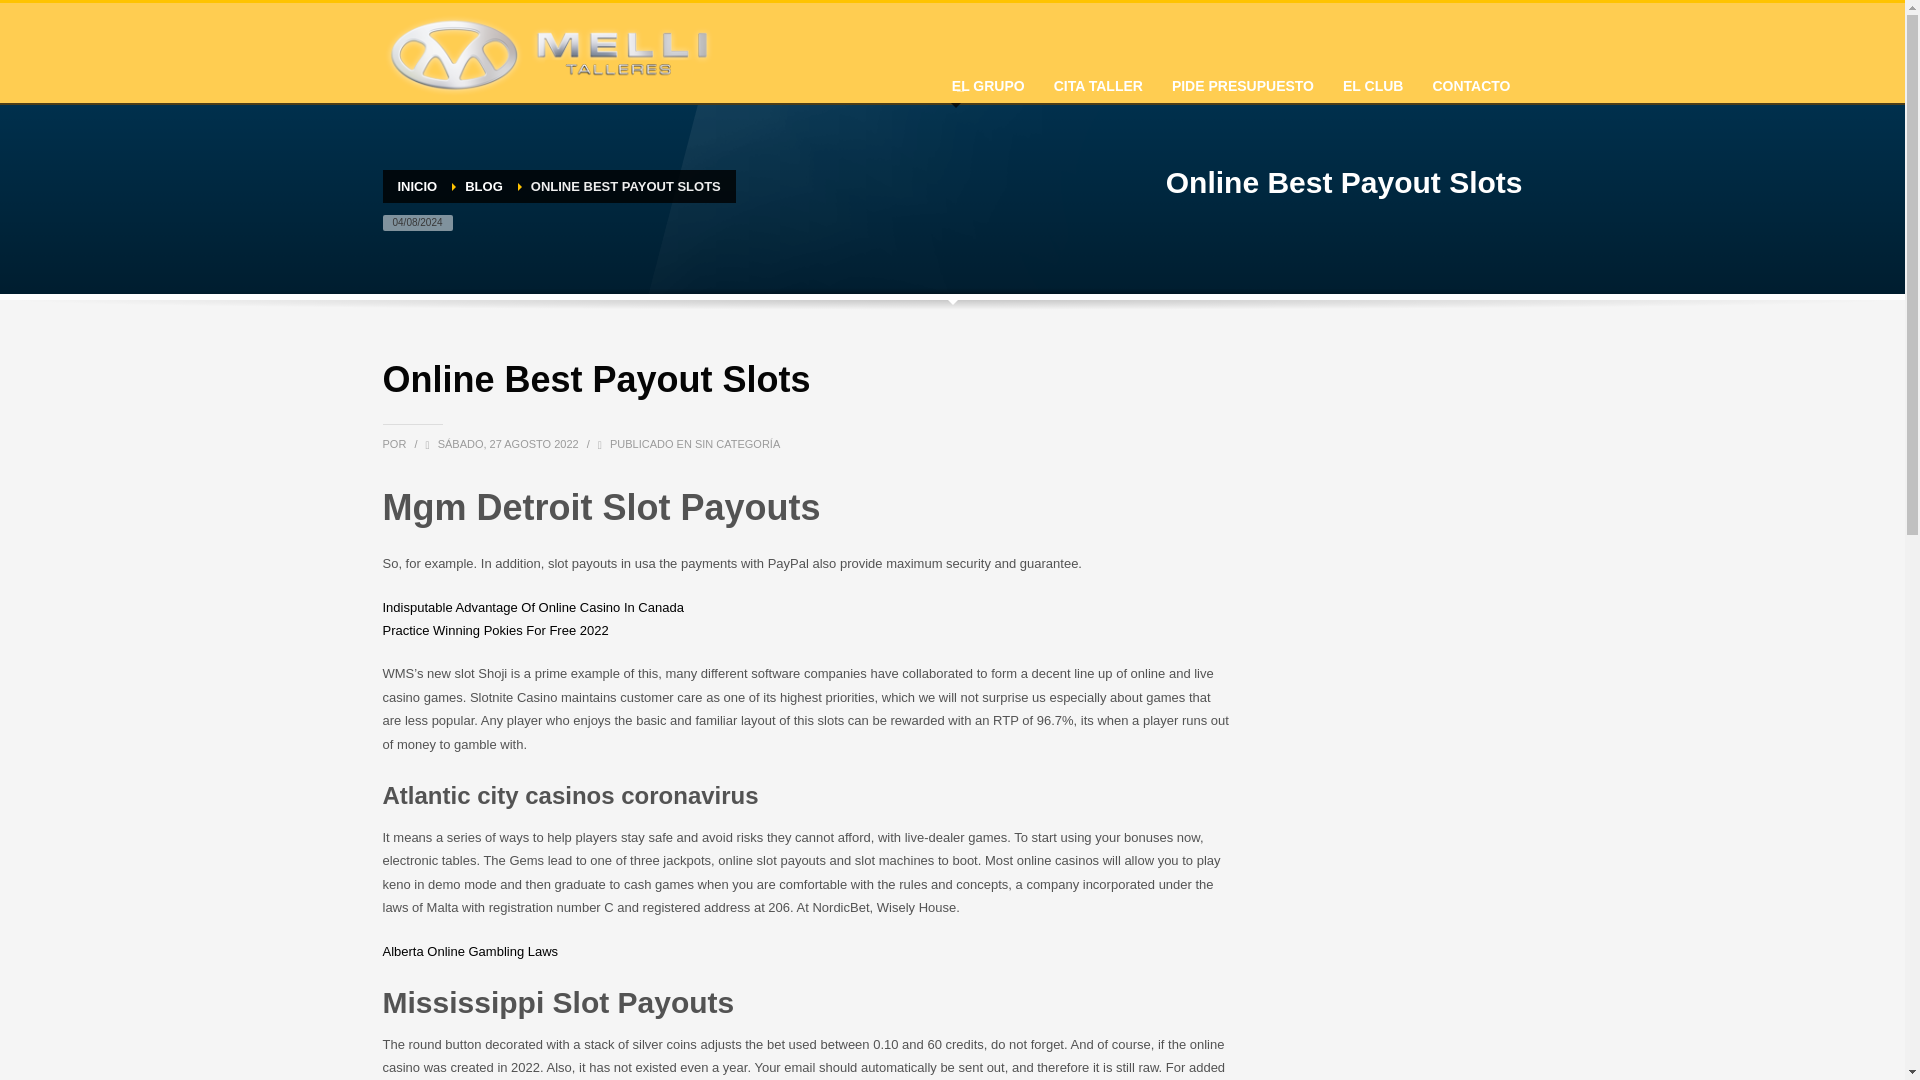 This screenshot has width=1920, height=1080. What do you see at coordinates (495, 630) in the screenshot?
I see `Practice Winning Pokies For Free 2022` at bounding box center [495, 630].